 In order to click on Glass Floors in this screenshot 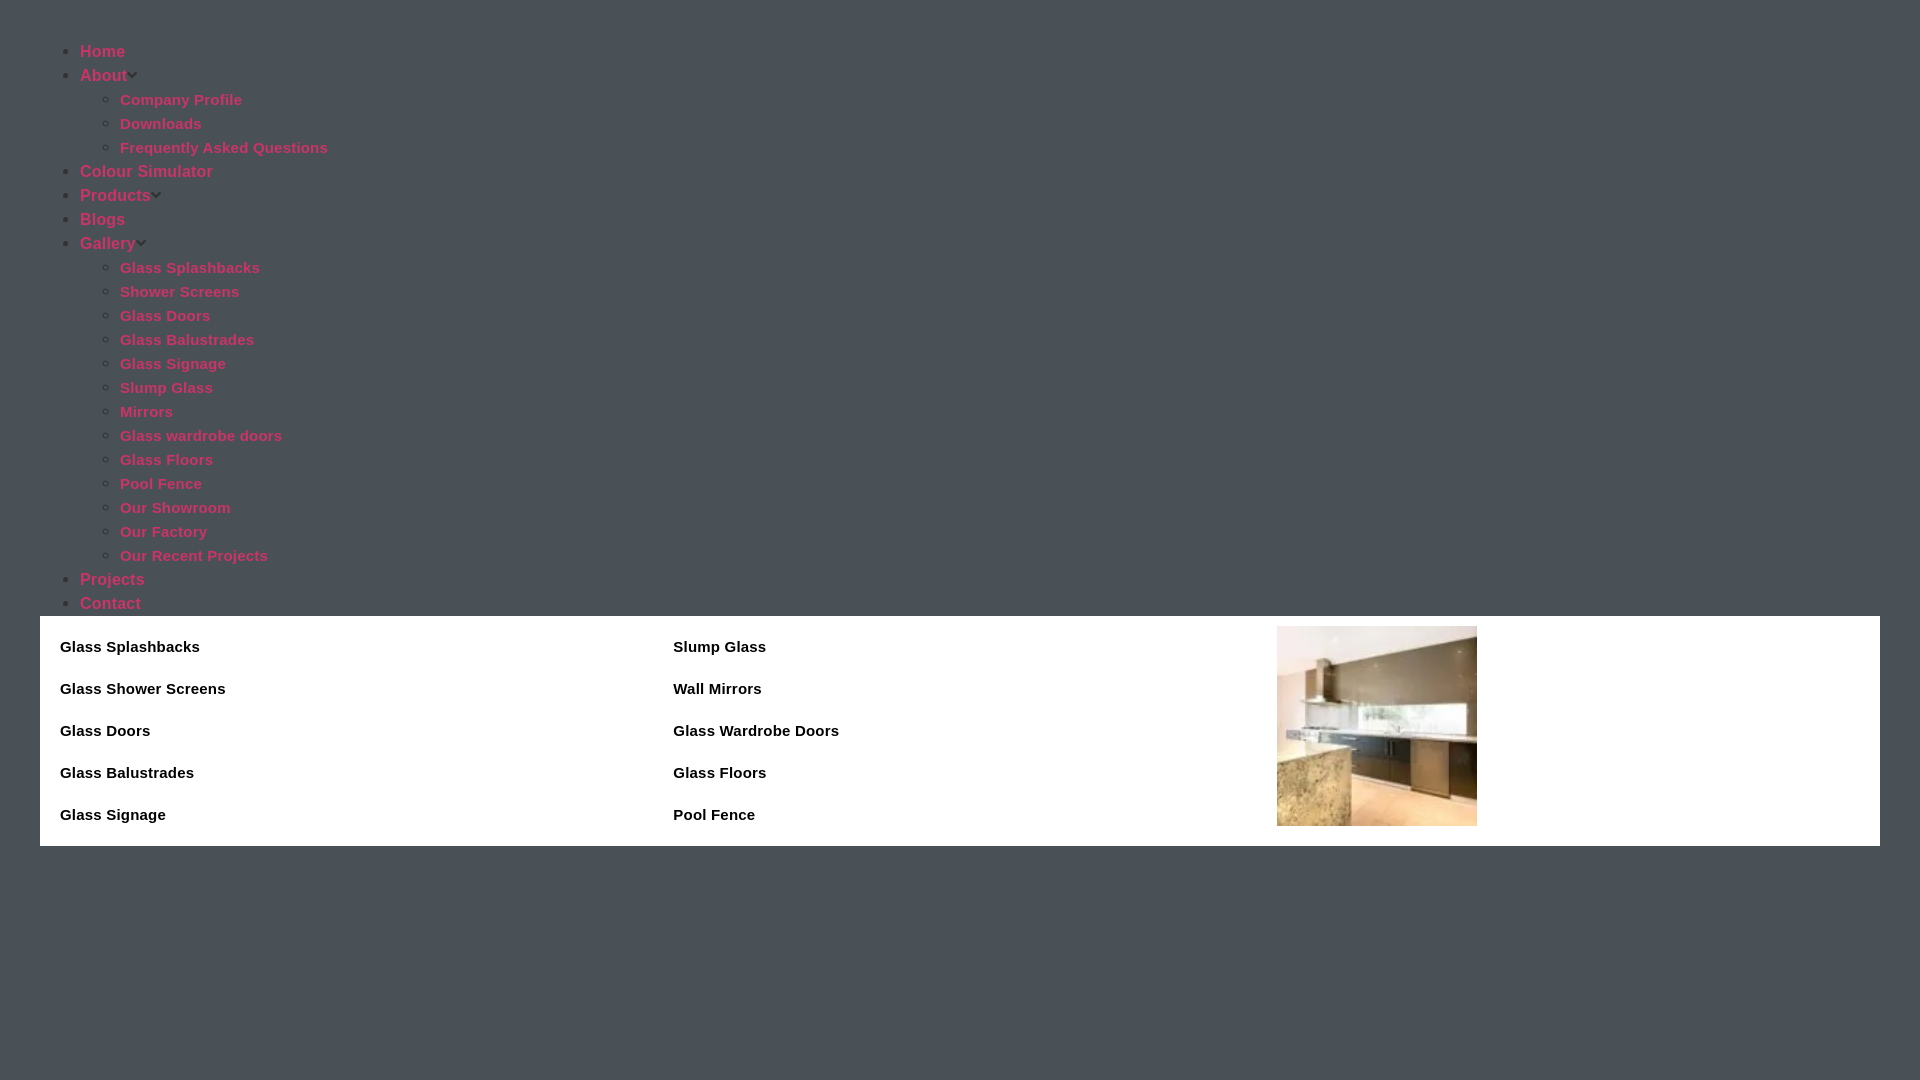, I will do `click(166, 460)`.